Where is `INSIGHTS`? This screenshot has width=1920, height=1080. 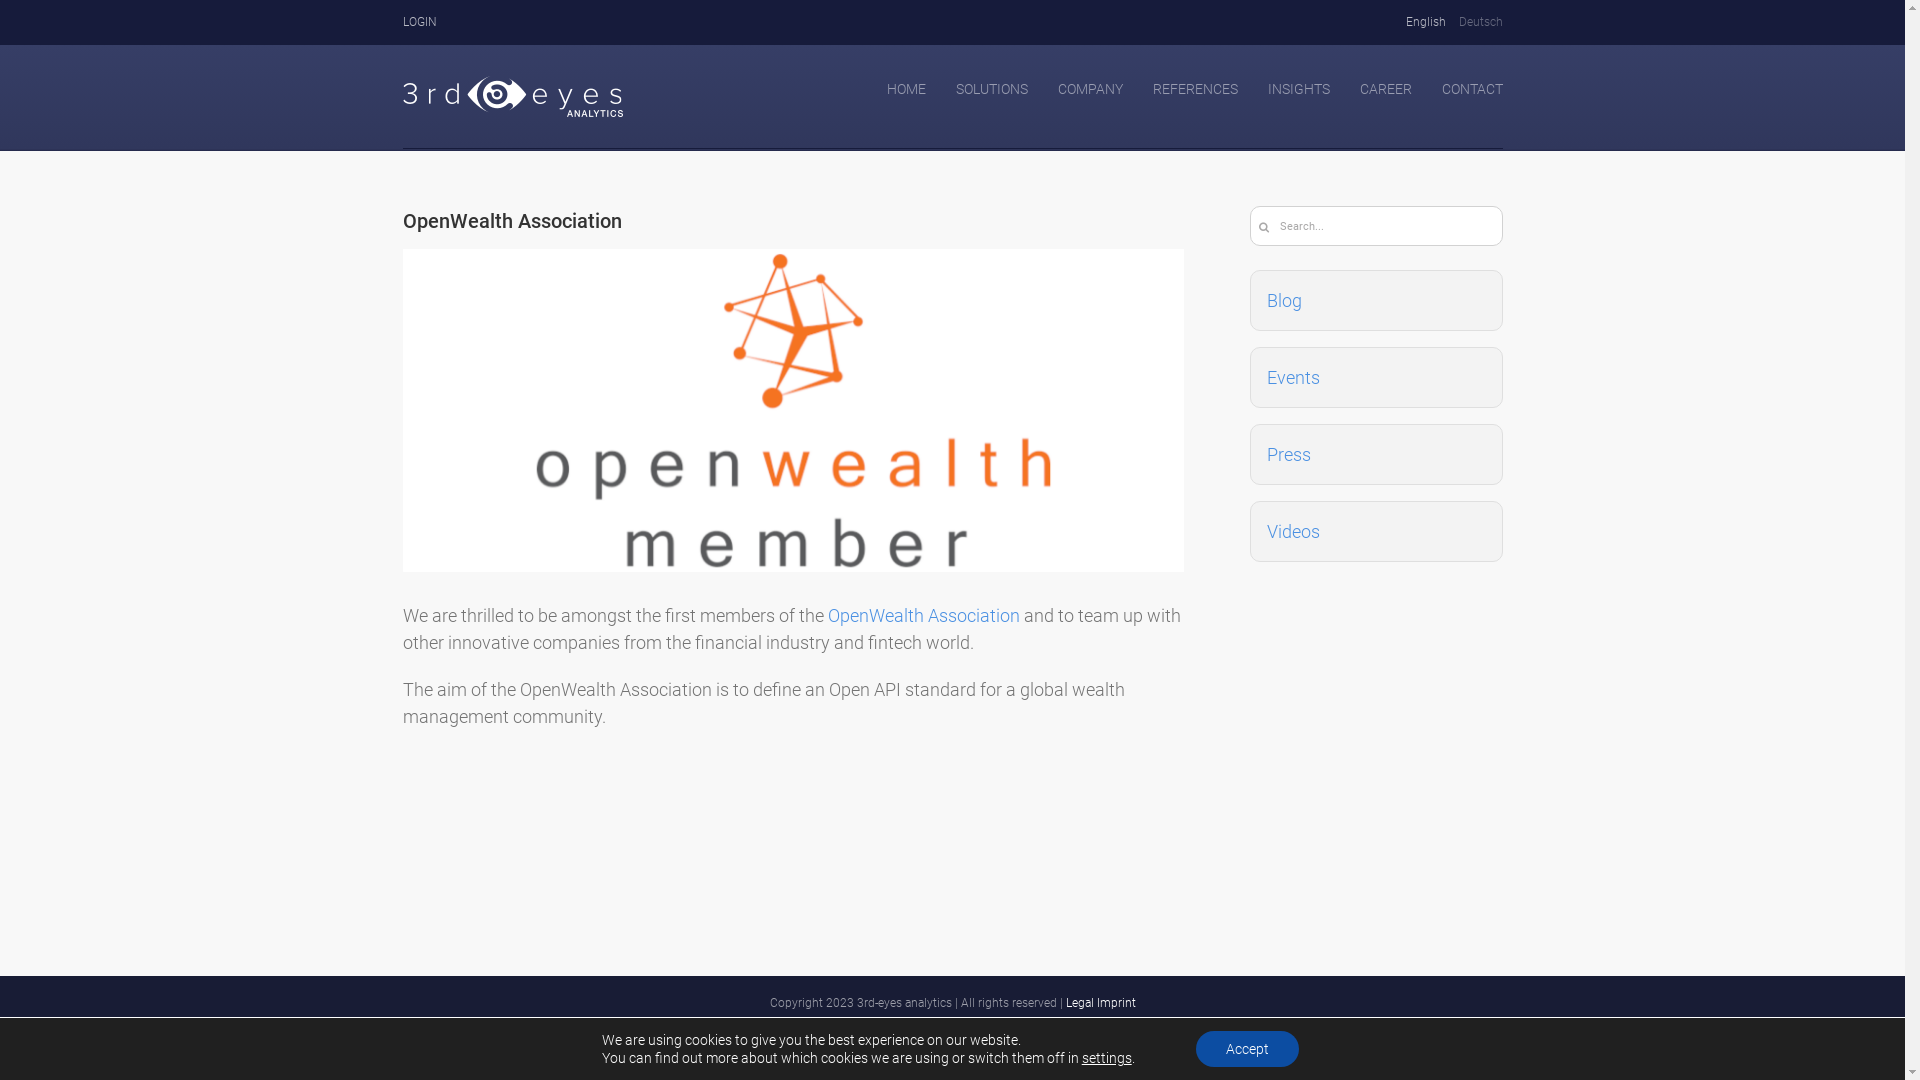
INSIGHTS is located at coordinates (1299, 87).